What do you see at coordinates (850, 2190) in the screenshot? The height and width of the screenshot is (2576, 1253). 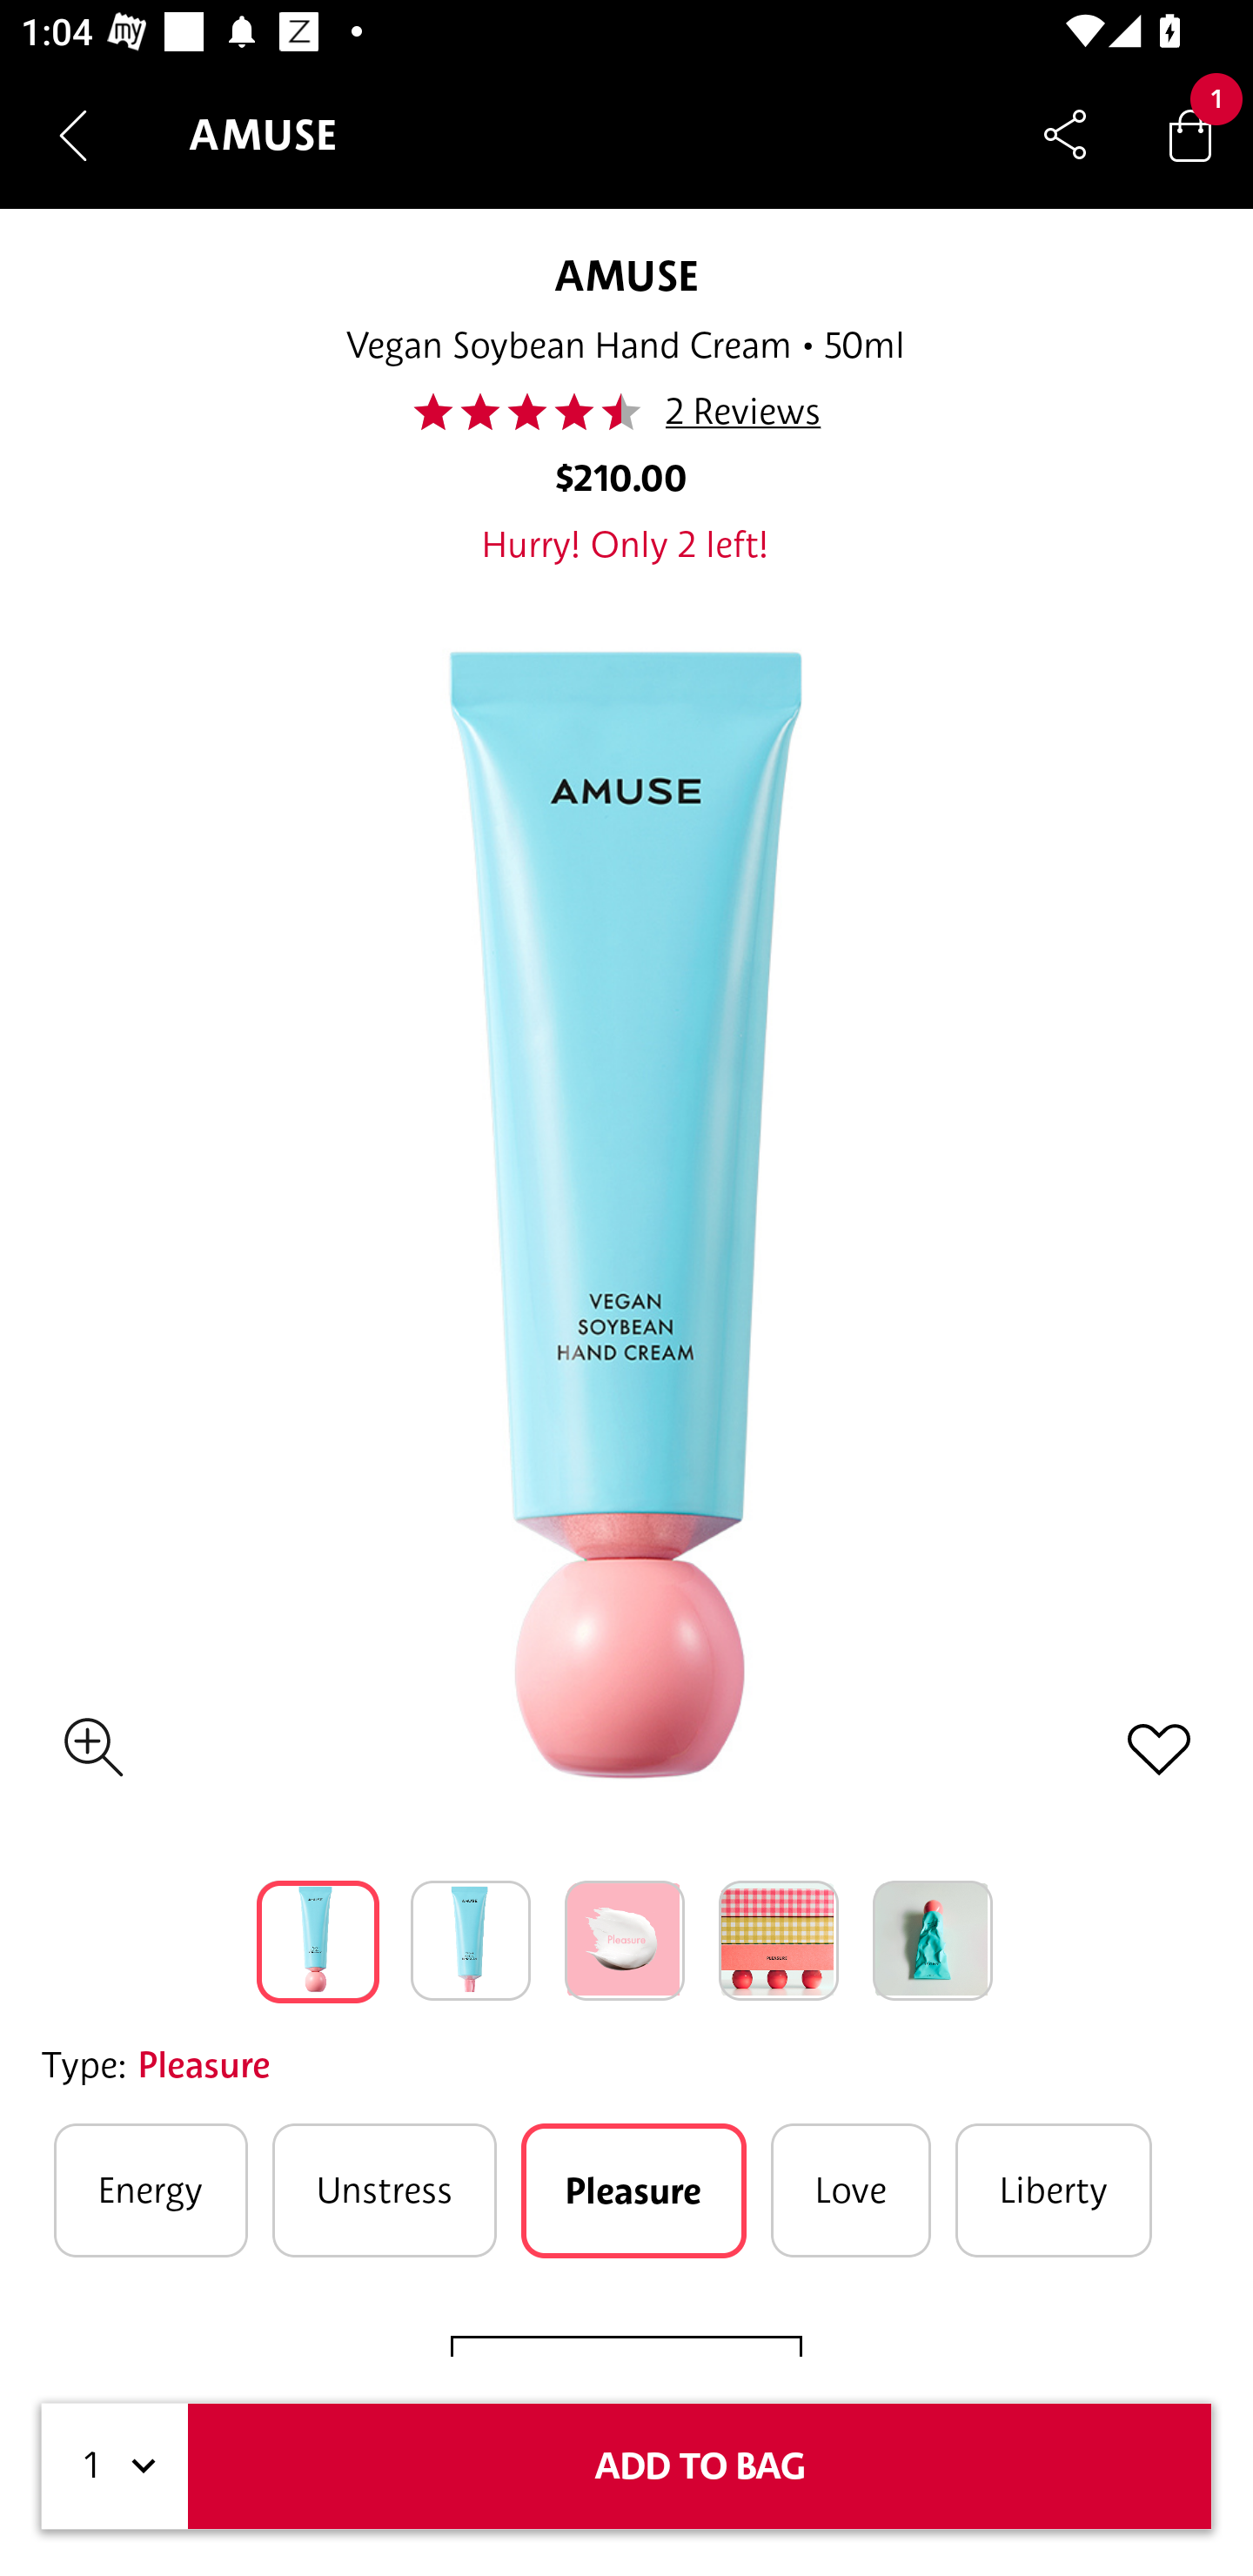 I see `Love` at bounding box center [850, 2190].